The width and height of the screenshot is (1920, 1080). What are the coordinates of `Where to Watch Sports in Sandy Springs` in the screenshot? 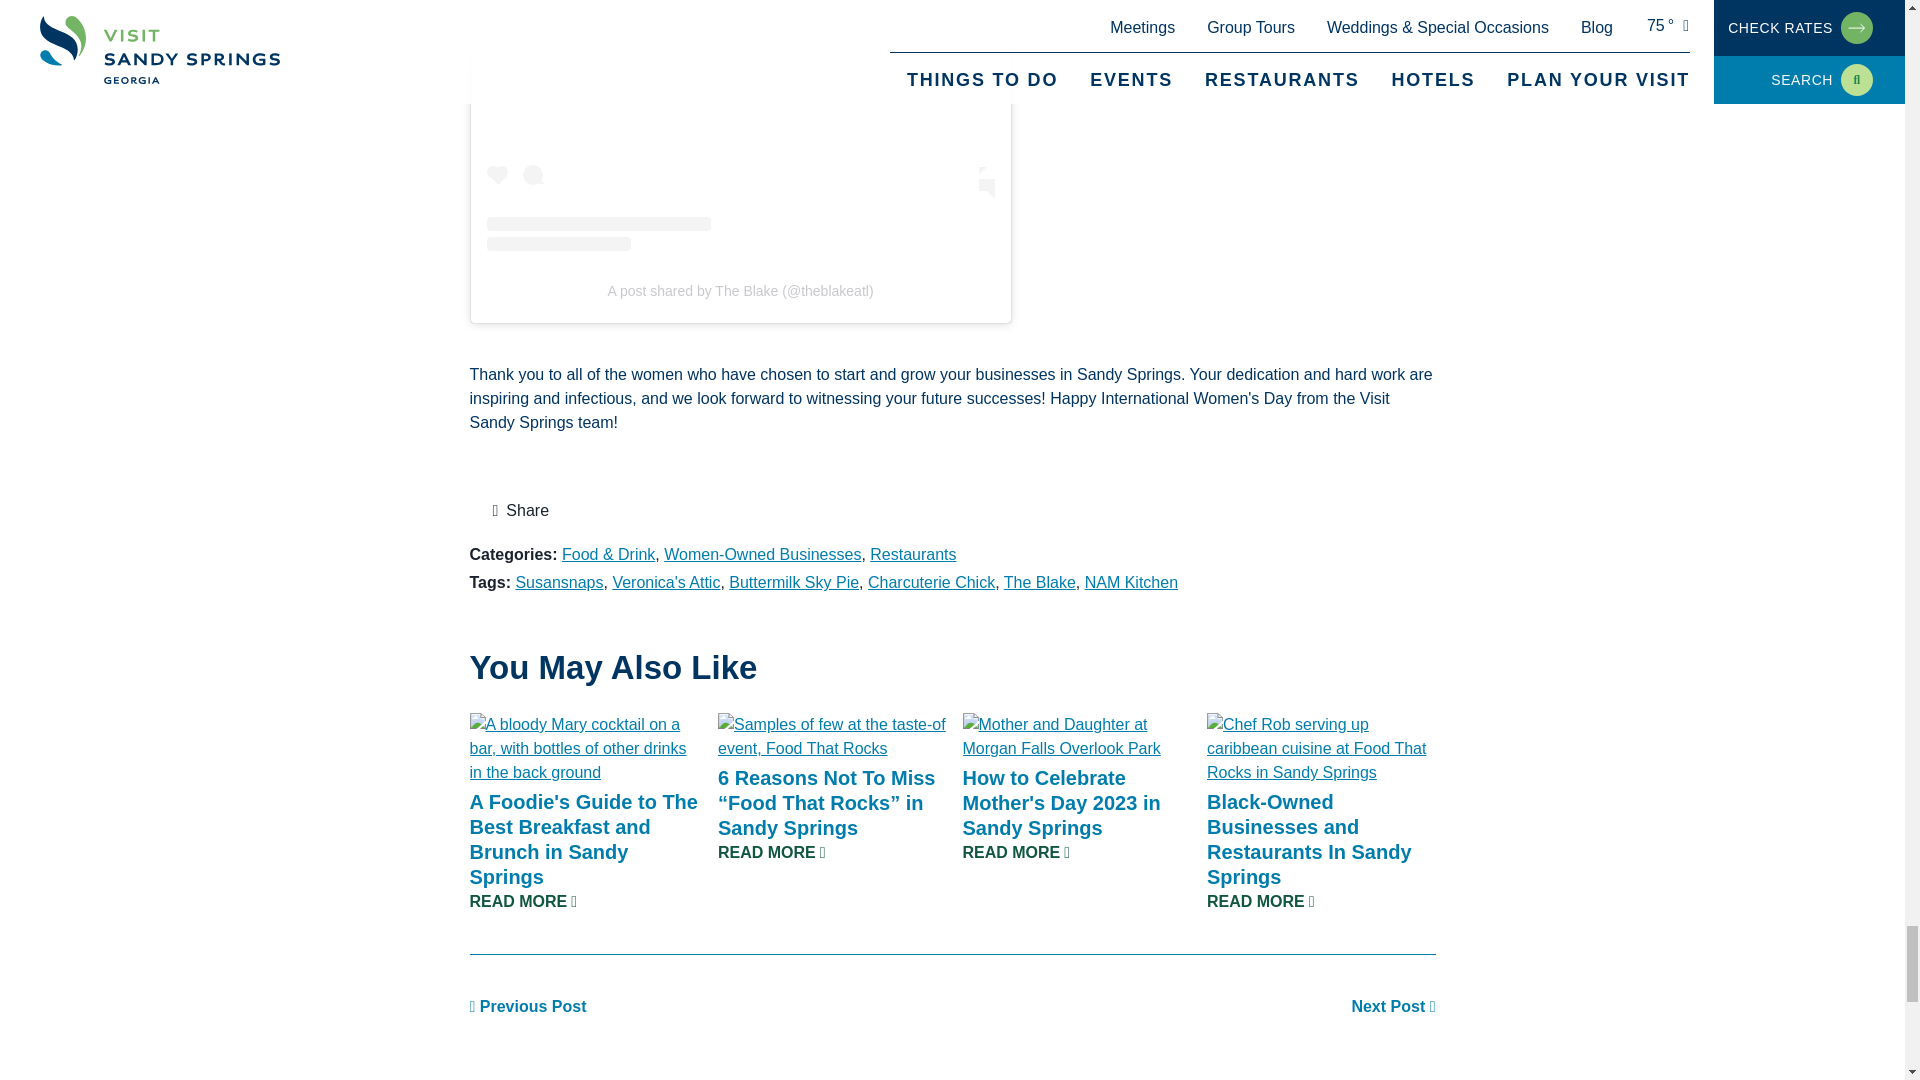 It's located at (528, 1006).